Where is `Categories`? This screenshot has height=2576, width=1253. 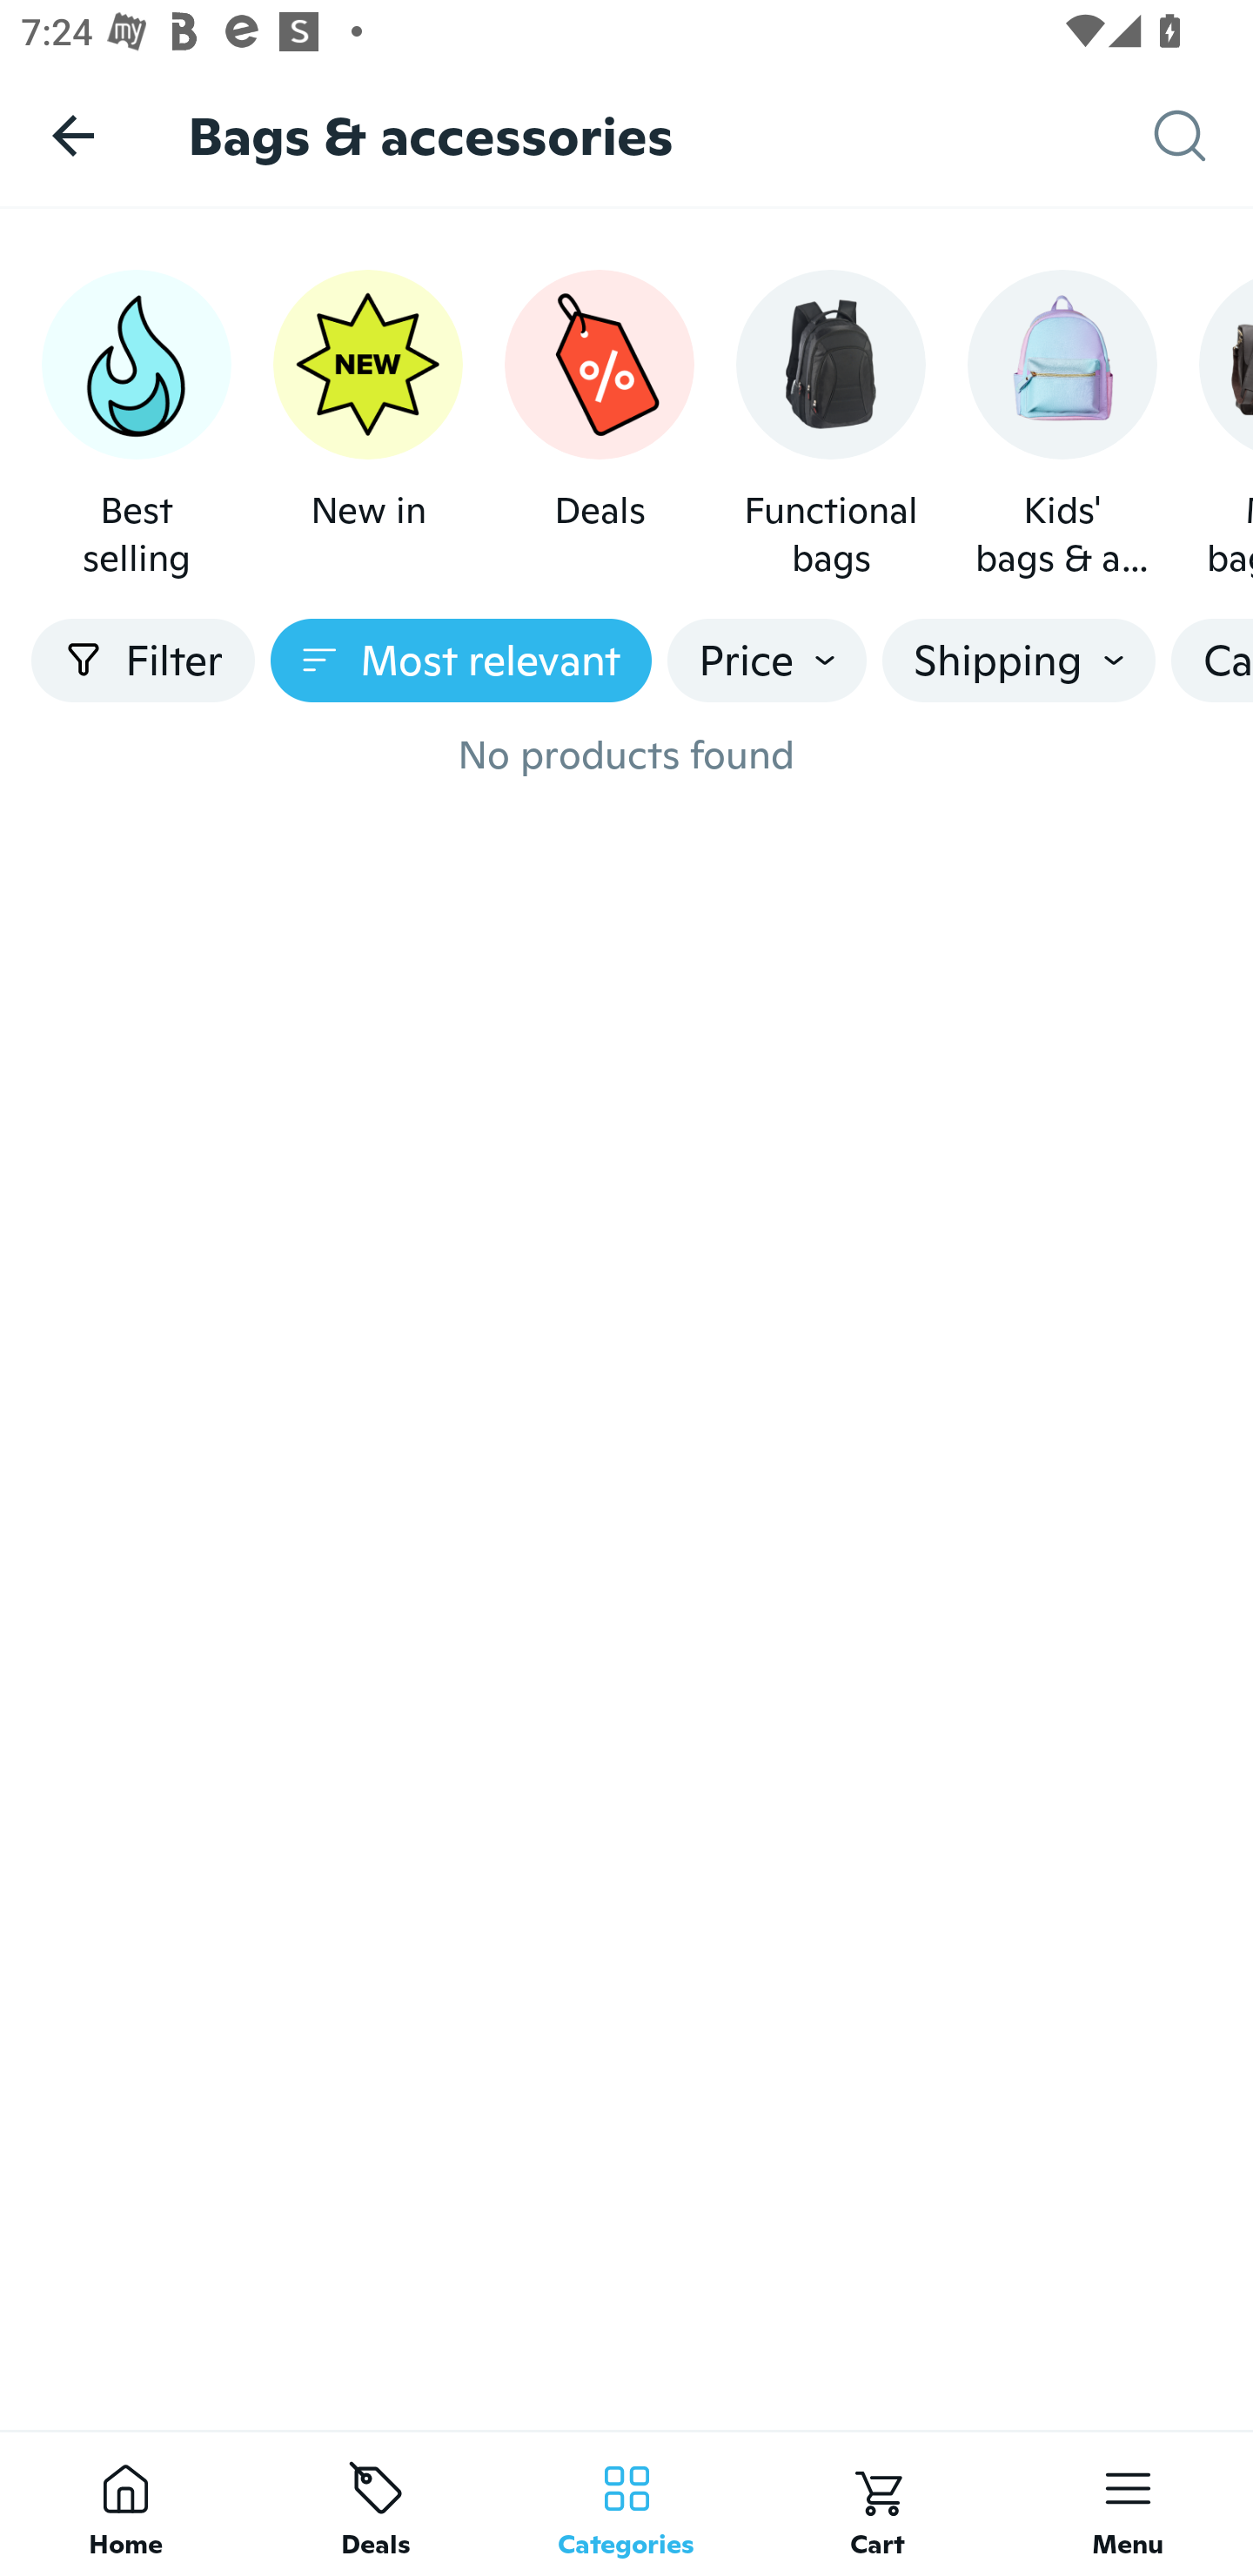 Categories is located at coordinates (626, 2503).